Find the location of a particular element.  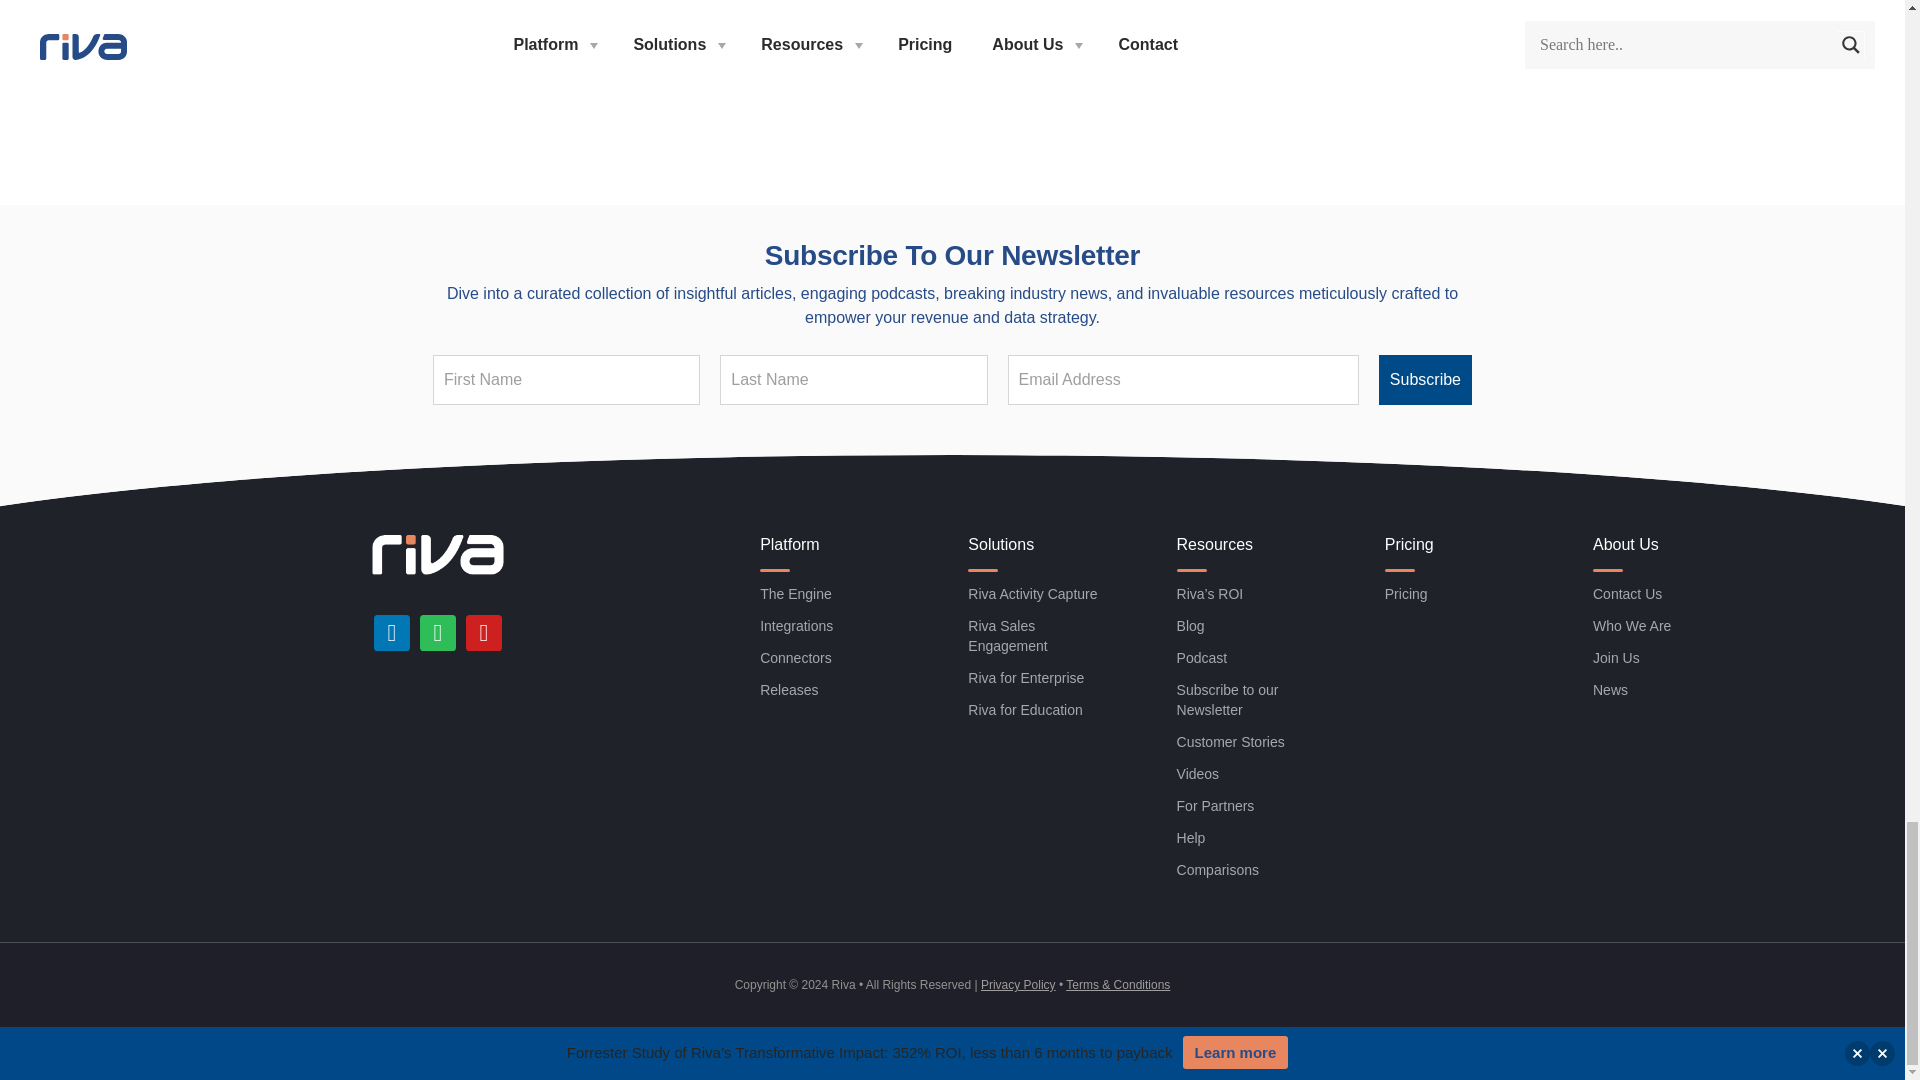

LinkedIn is located at coordinates (392, 632).